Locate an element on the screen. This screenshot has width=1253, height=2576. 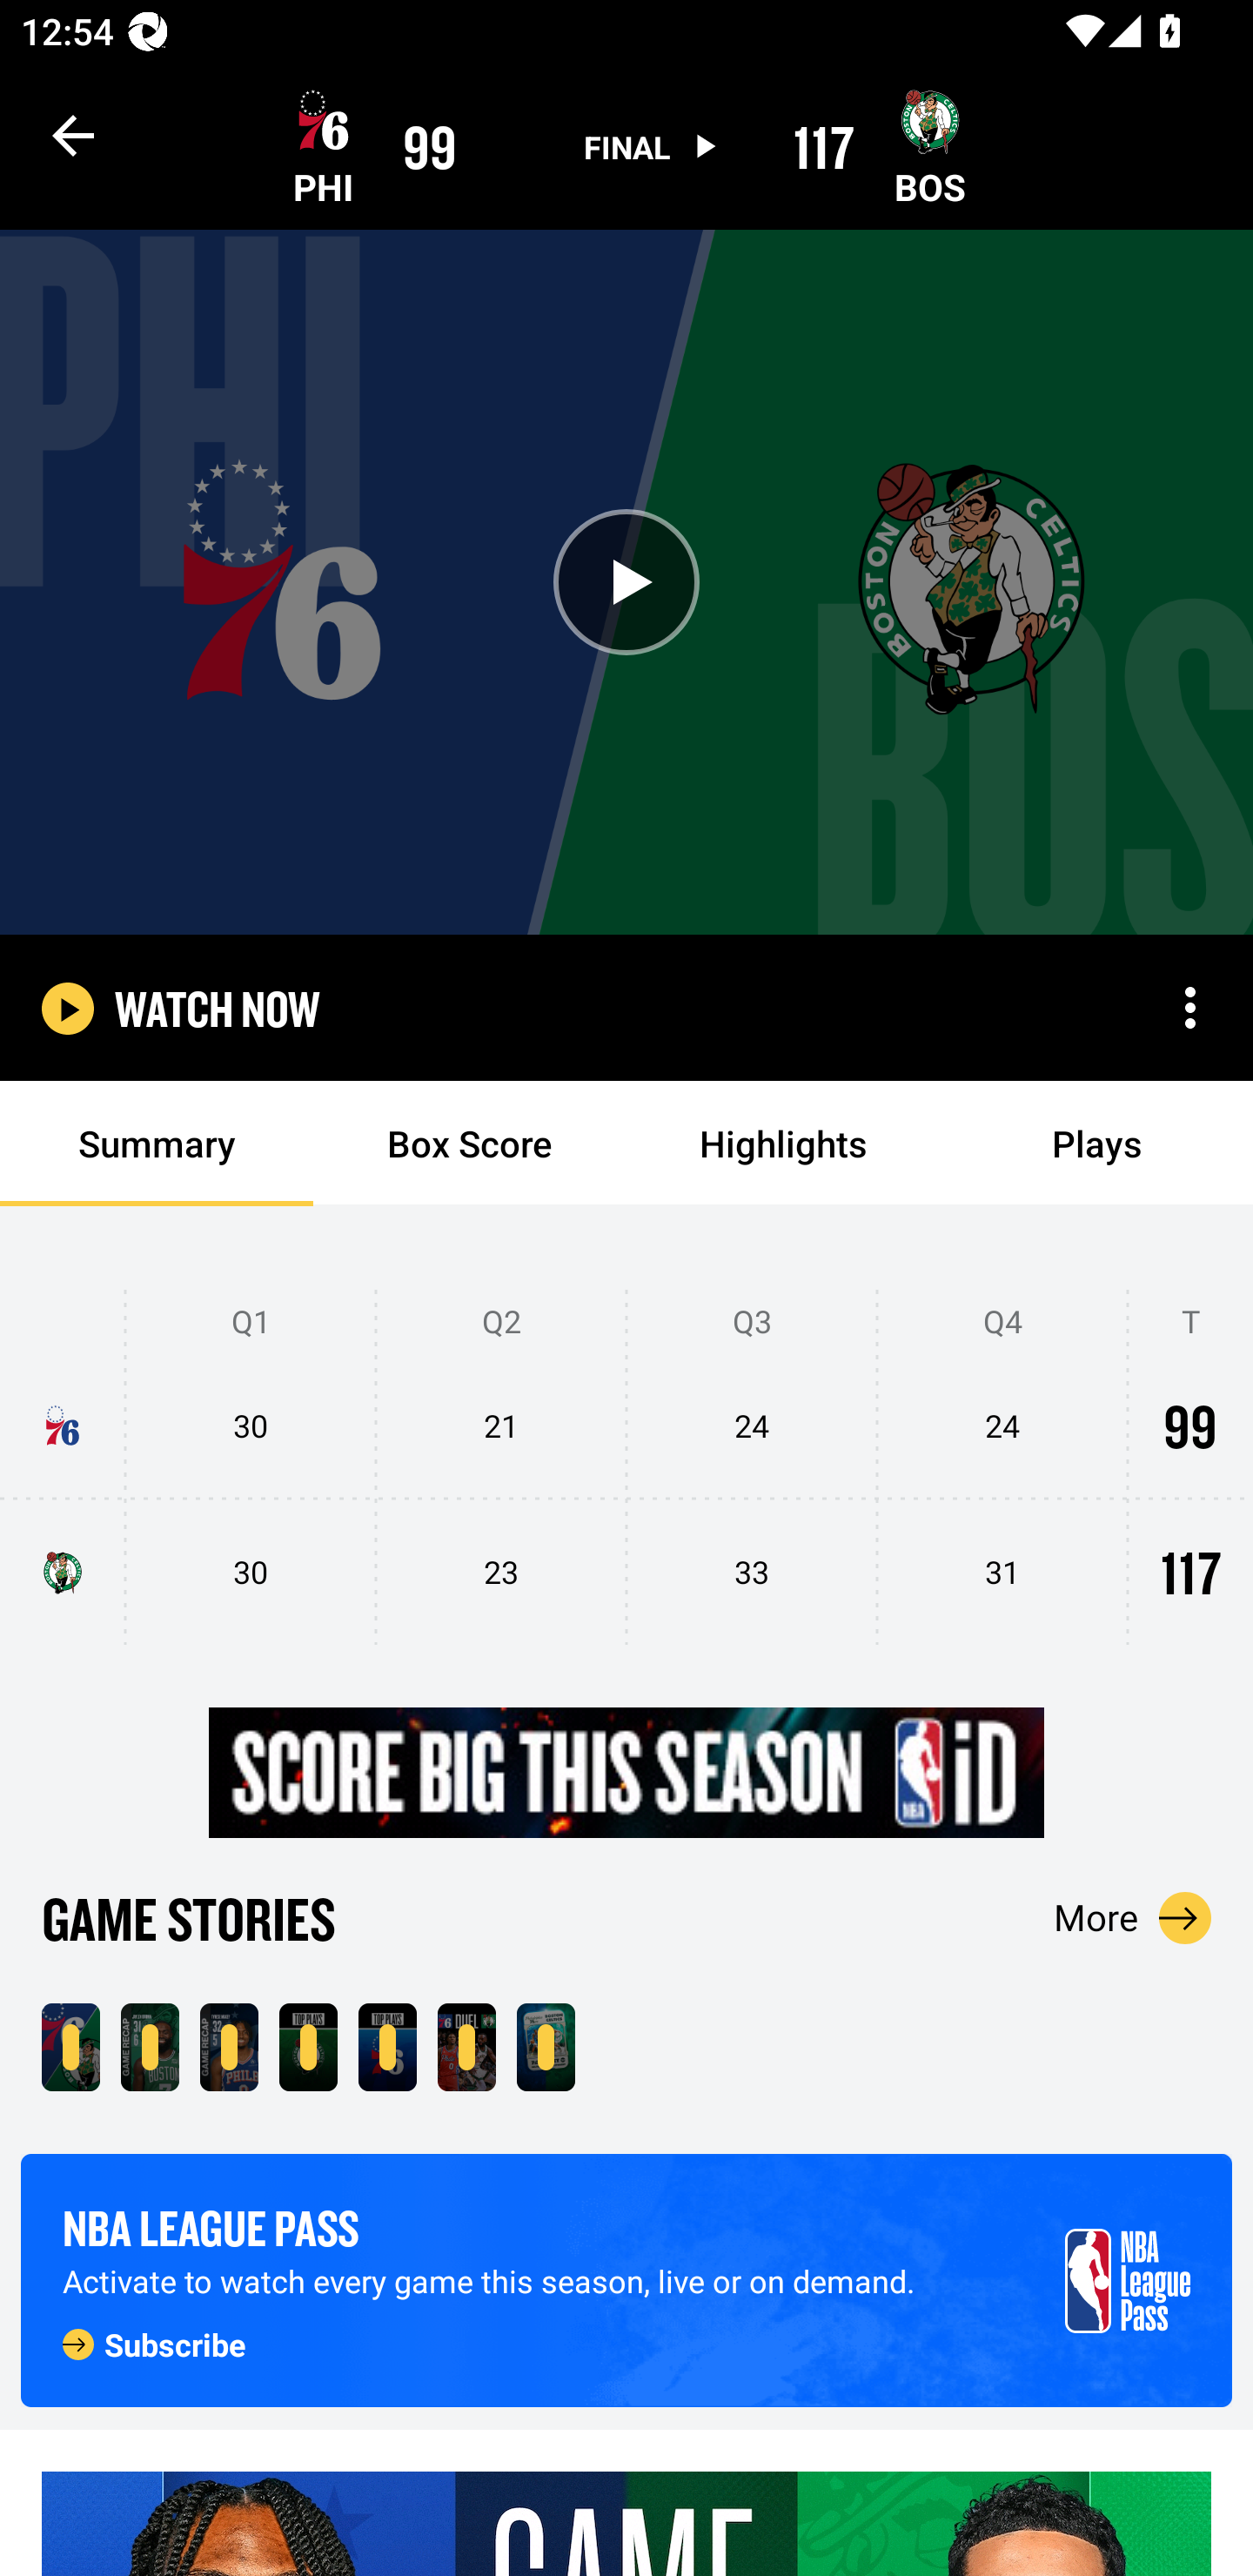
Box Score is located at coordinates (470, 1144).